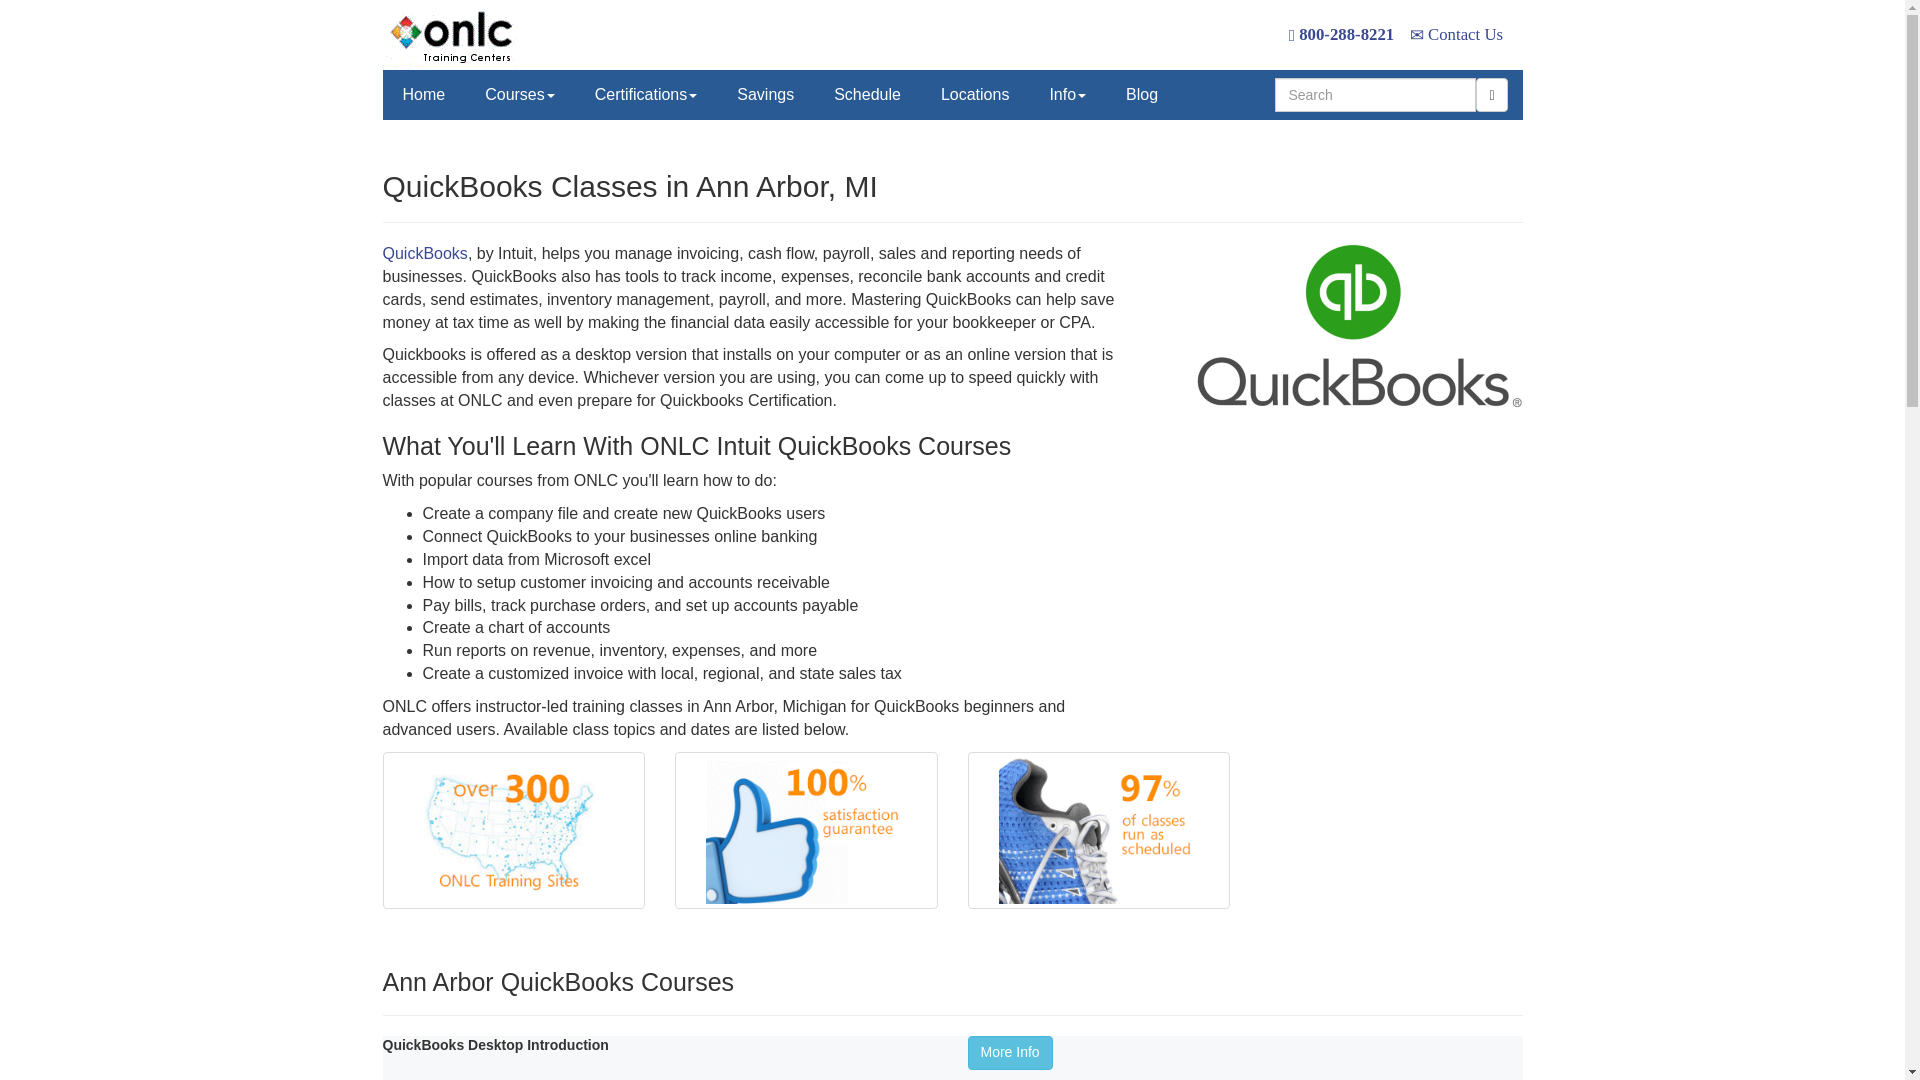  What do you see at coordinates (1456, 34) in the screenshot?
I see ` Contact Us` at bounding box center [1456, 34].